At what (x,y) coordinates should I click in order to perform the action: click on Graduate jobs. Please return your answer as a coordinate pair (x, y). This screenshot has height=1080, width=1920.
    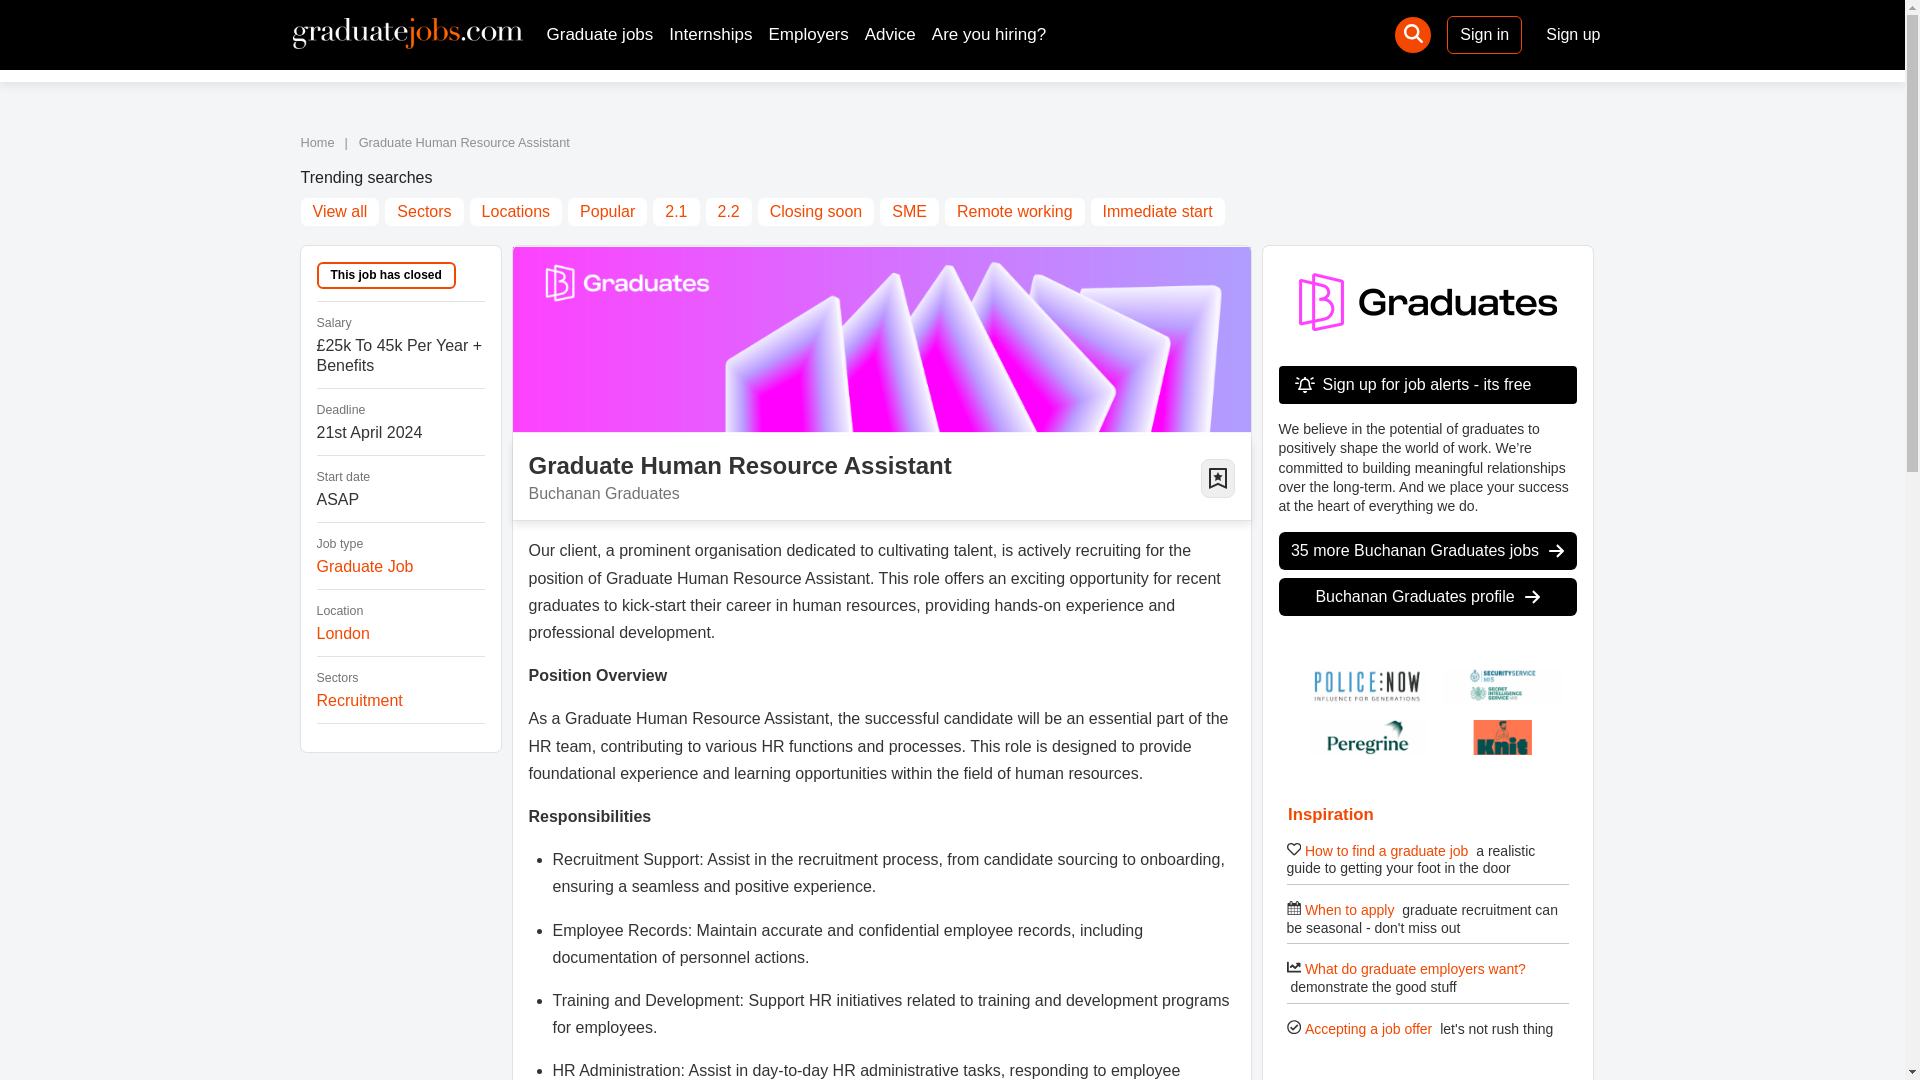
    Looking at the image, I should click on (598, 34).